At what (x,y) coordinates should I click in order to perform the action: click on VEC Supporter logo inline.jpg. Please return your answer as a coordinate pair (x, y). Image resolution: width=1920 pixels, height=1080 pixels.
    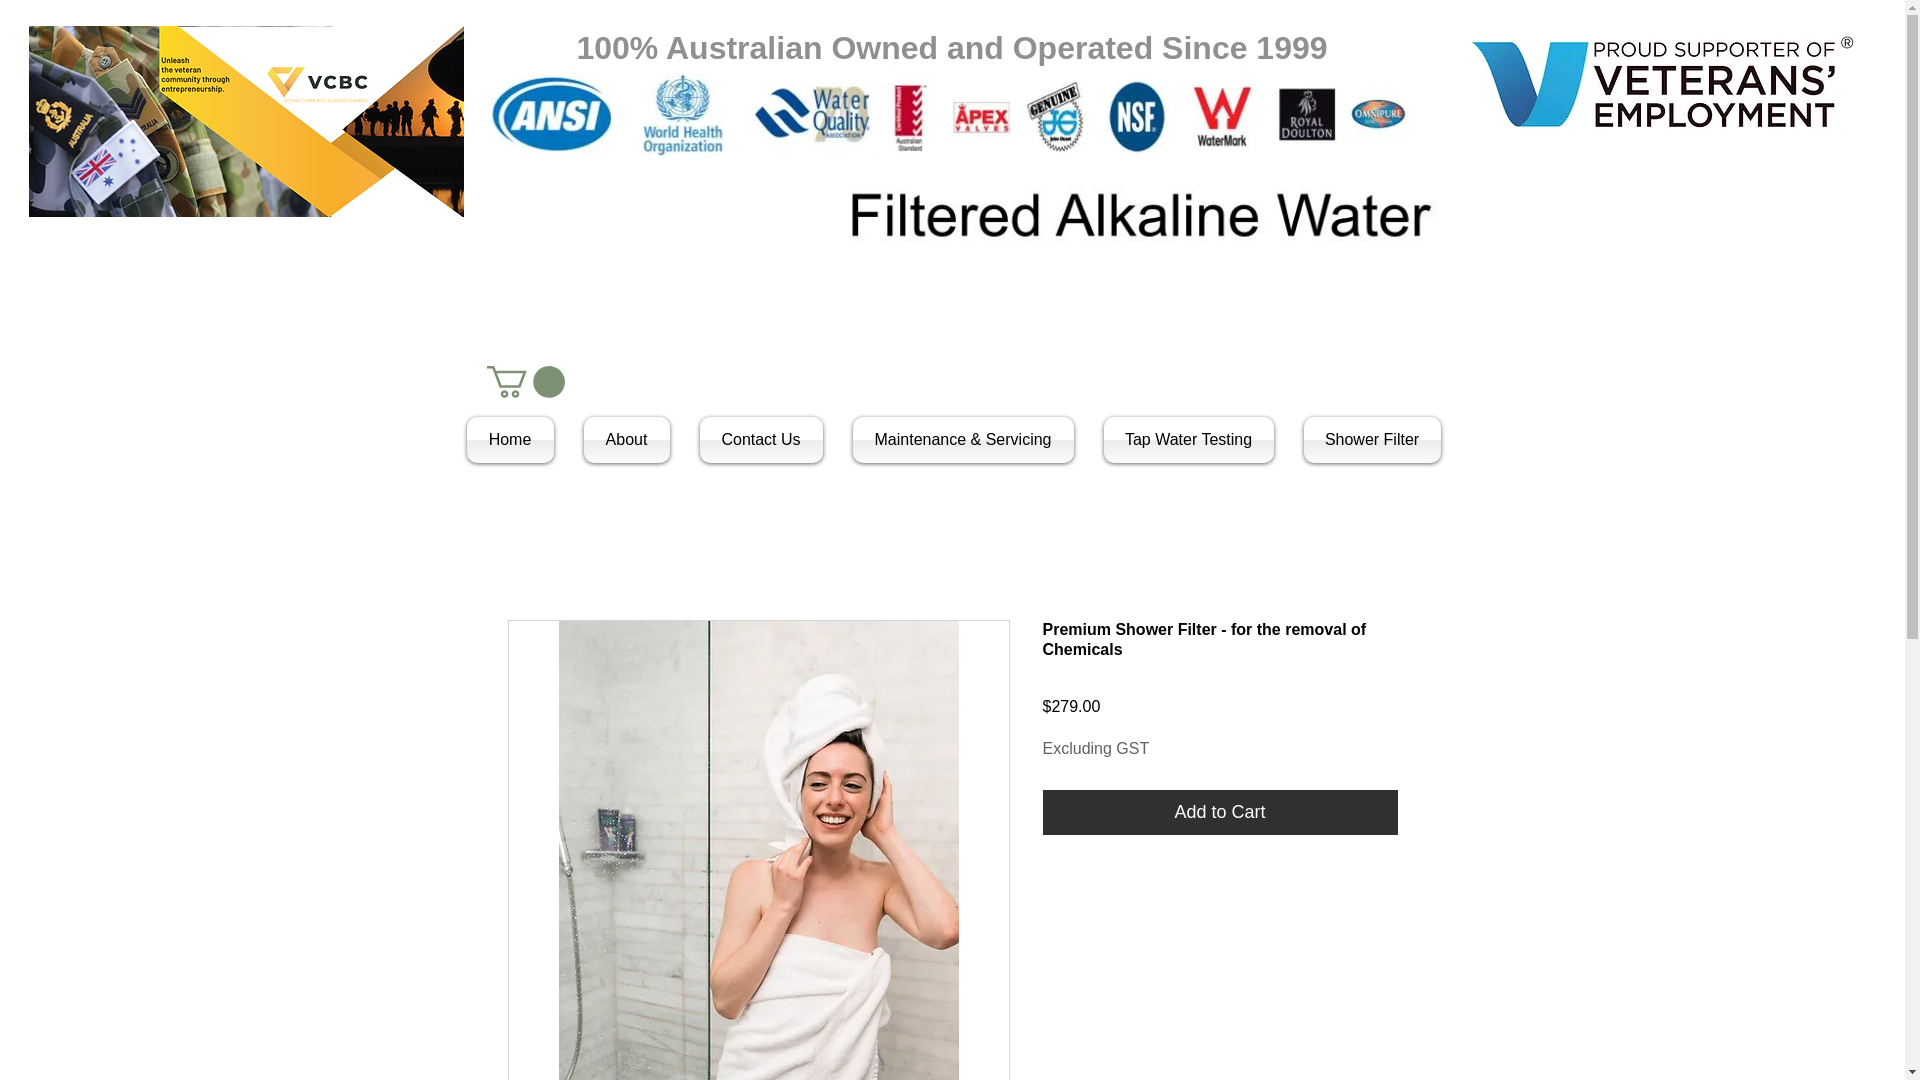
    Looking at the image, I should click on (1661, 81).